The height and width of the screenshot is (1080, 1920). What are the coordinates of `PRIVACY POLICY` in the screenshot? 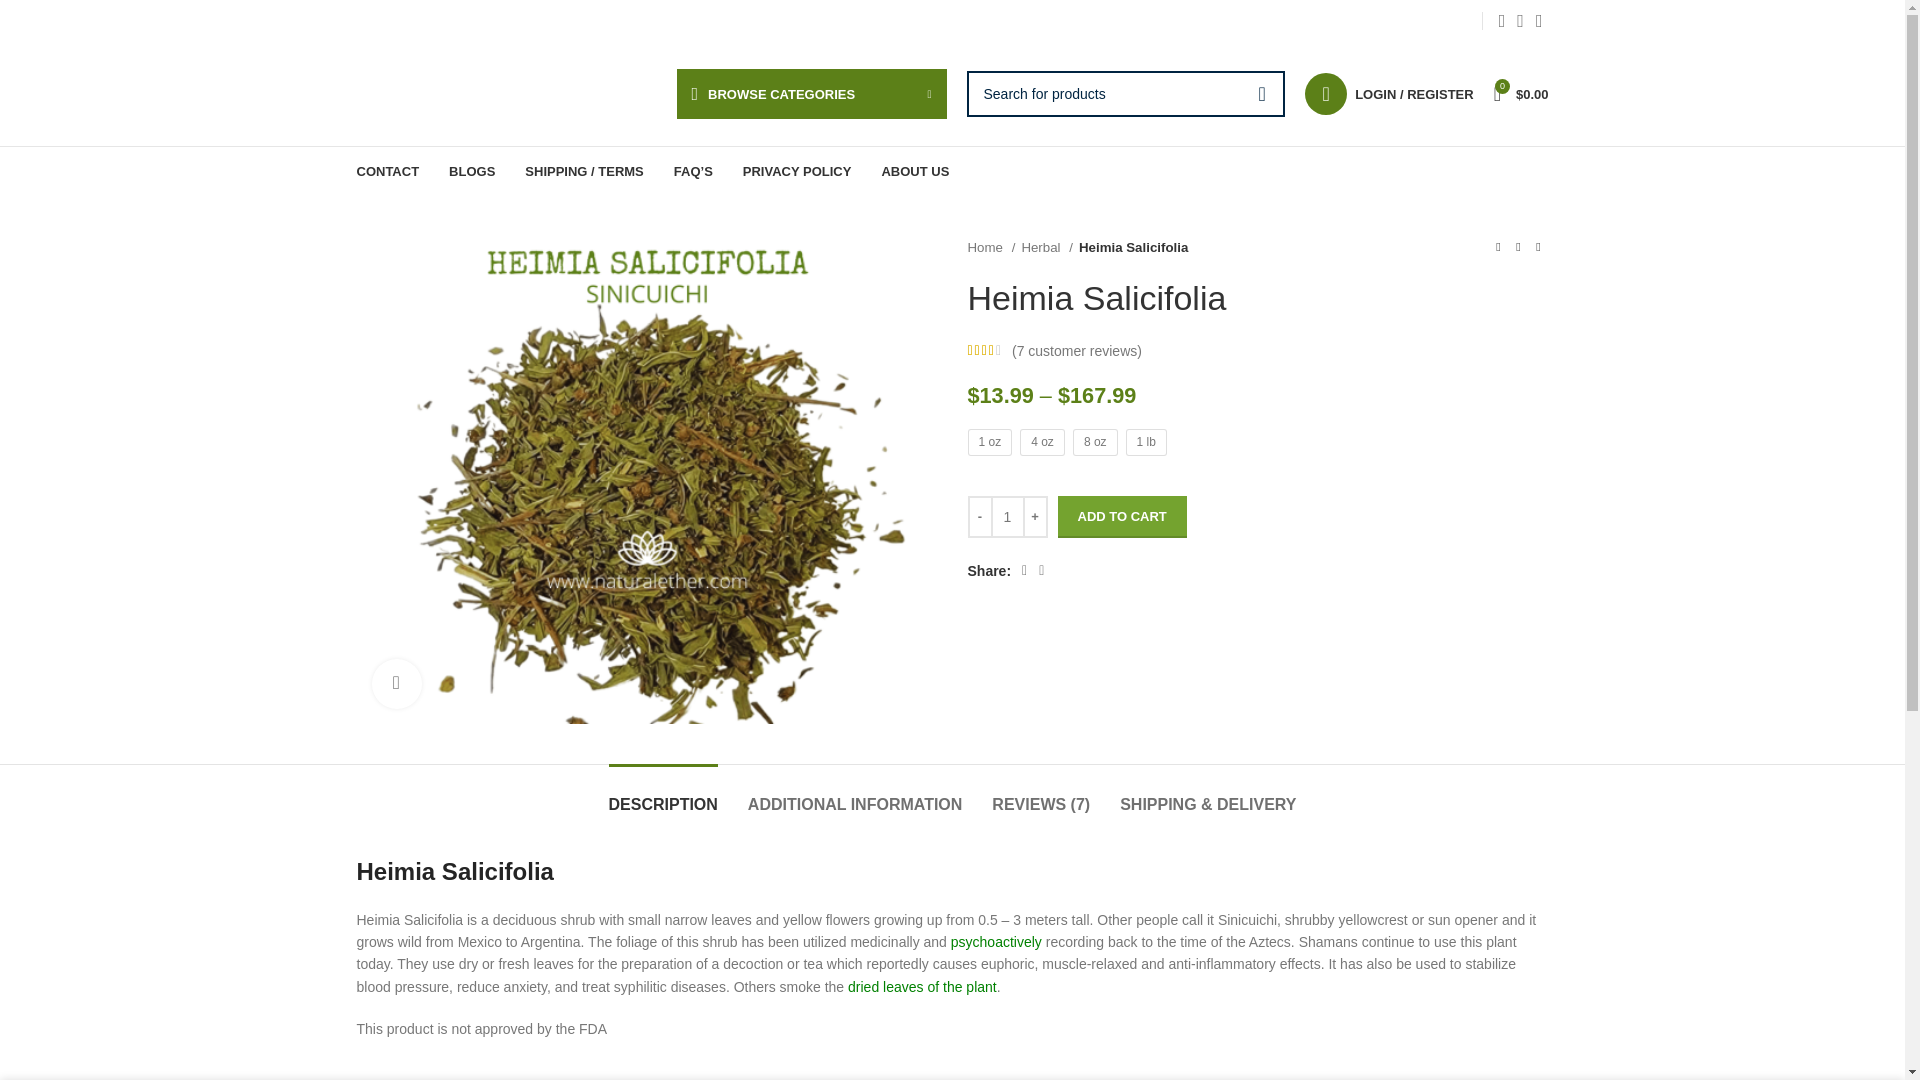 It's located at (798, 172).